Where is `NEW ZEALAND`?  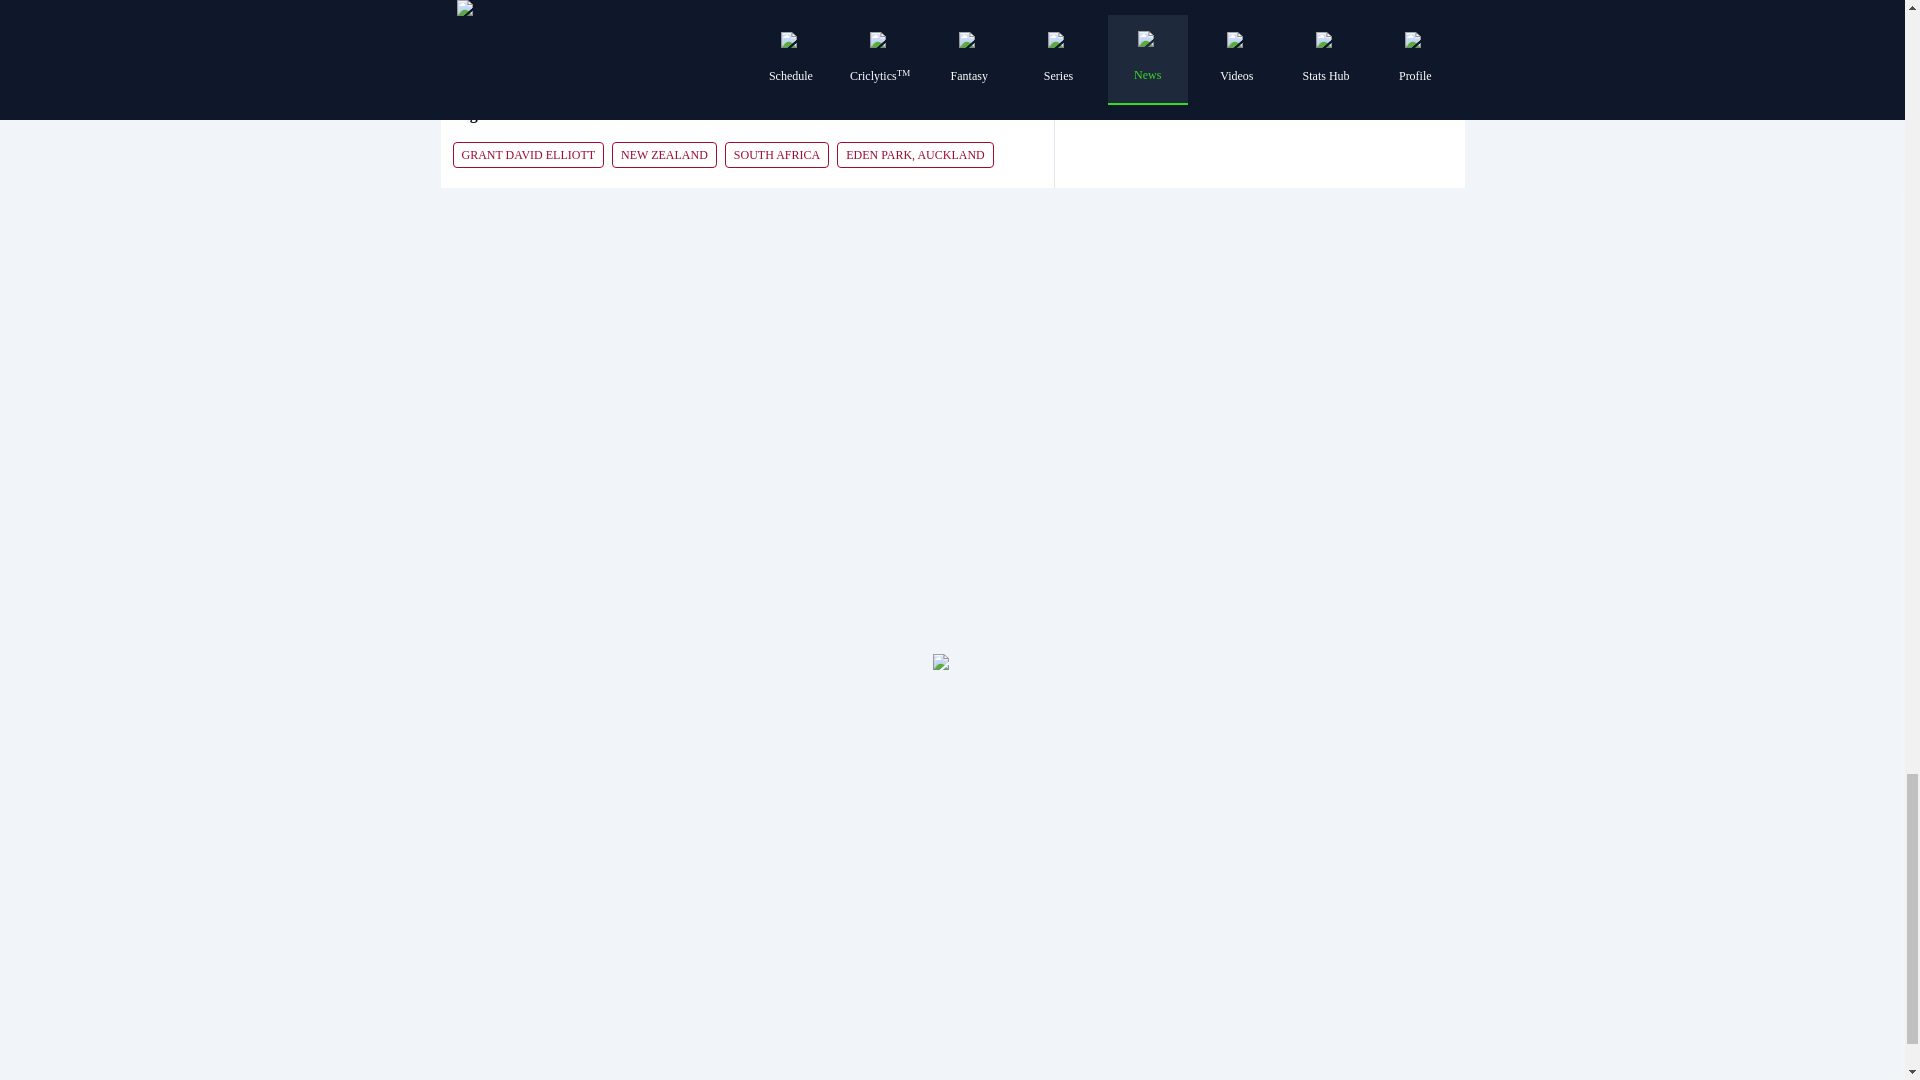 NEW ZEALAND is located at coordinates (664, 153).